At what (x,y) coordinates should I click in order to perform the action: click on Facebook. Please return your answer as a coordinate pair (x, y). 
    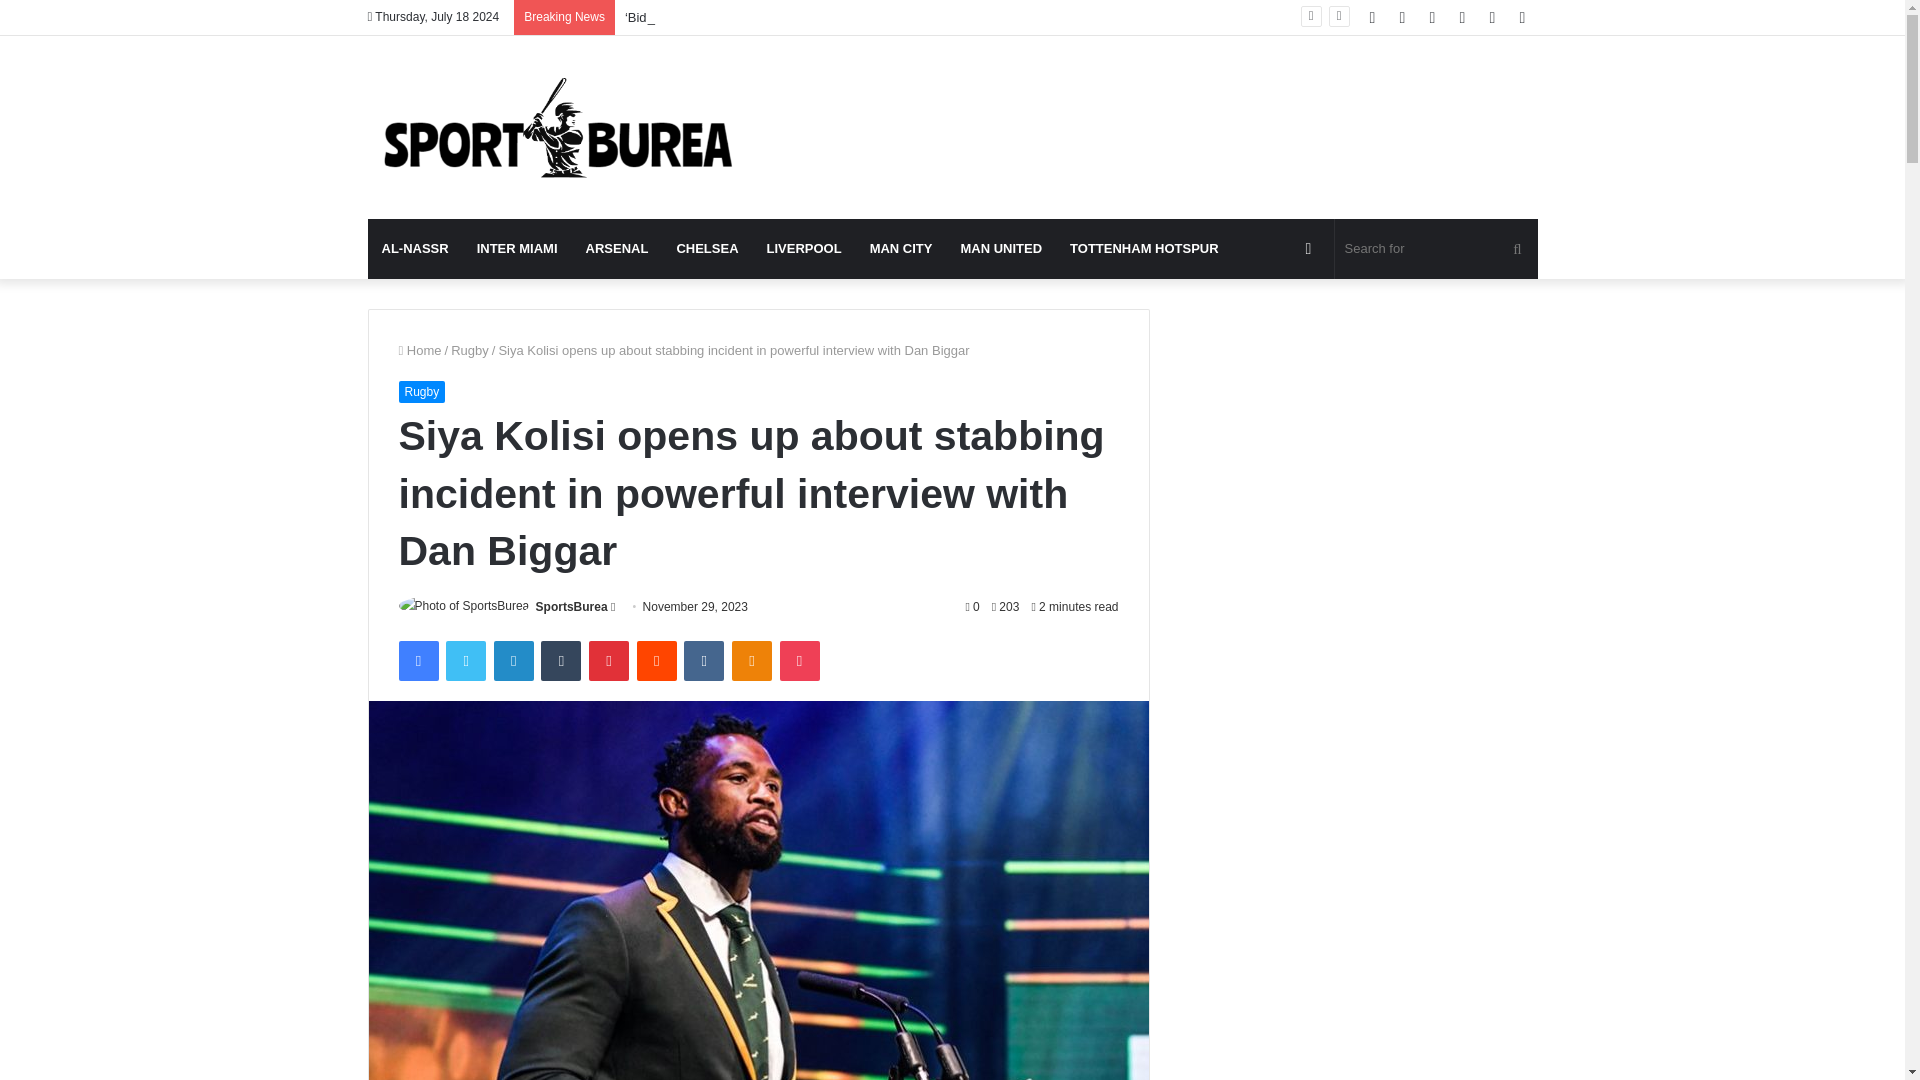
    Looking at the image, I should click on (417, 661).